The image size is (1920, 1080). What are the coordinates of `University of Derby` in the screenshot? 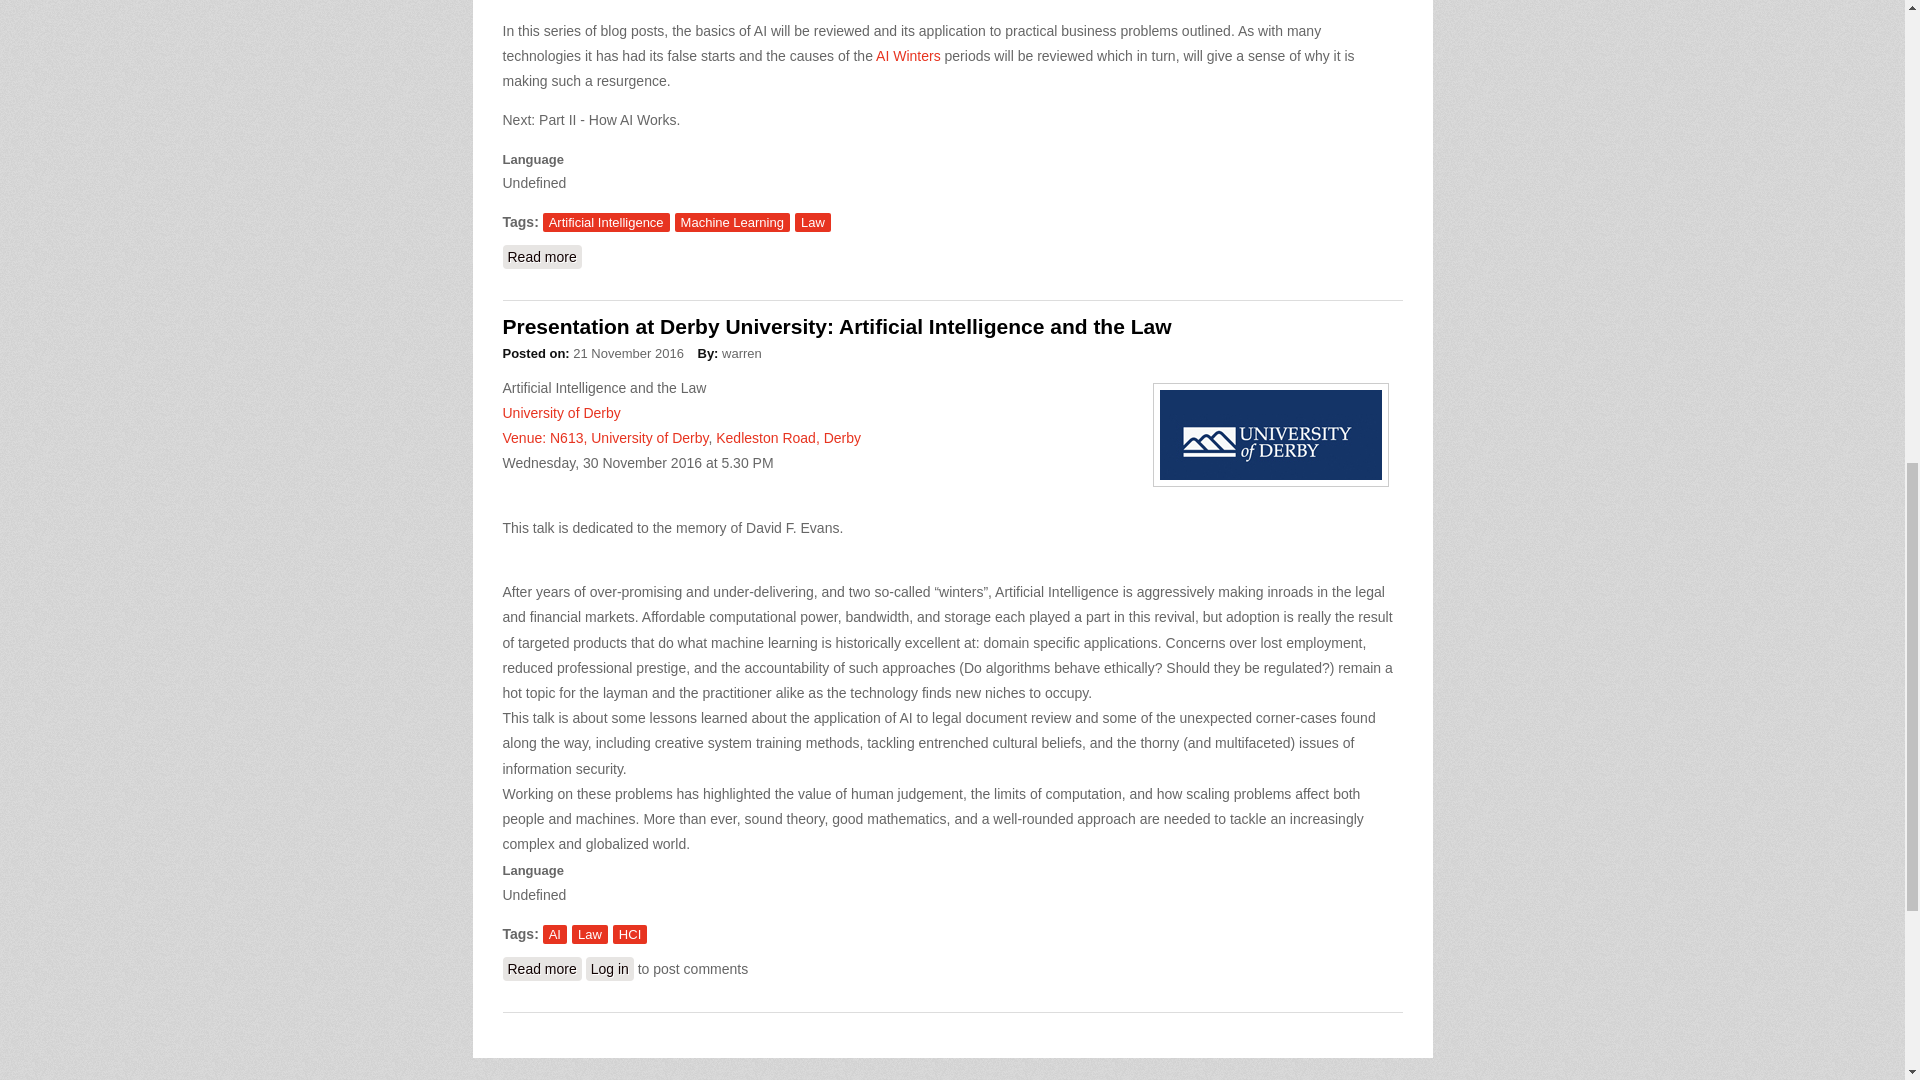 It's located at (650, 438).